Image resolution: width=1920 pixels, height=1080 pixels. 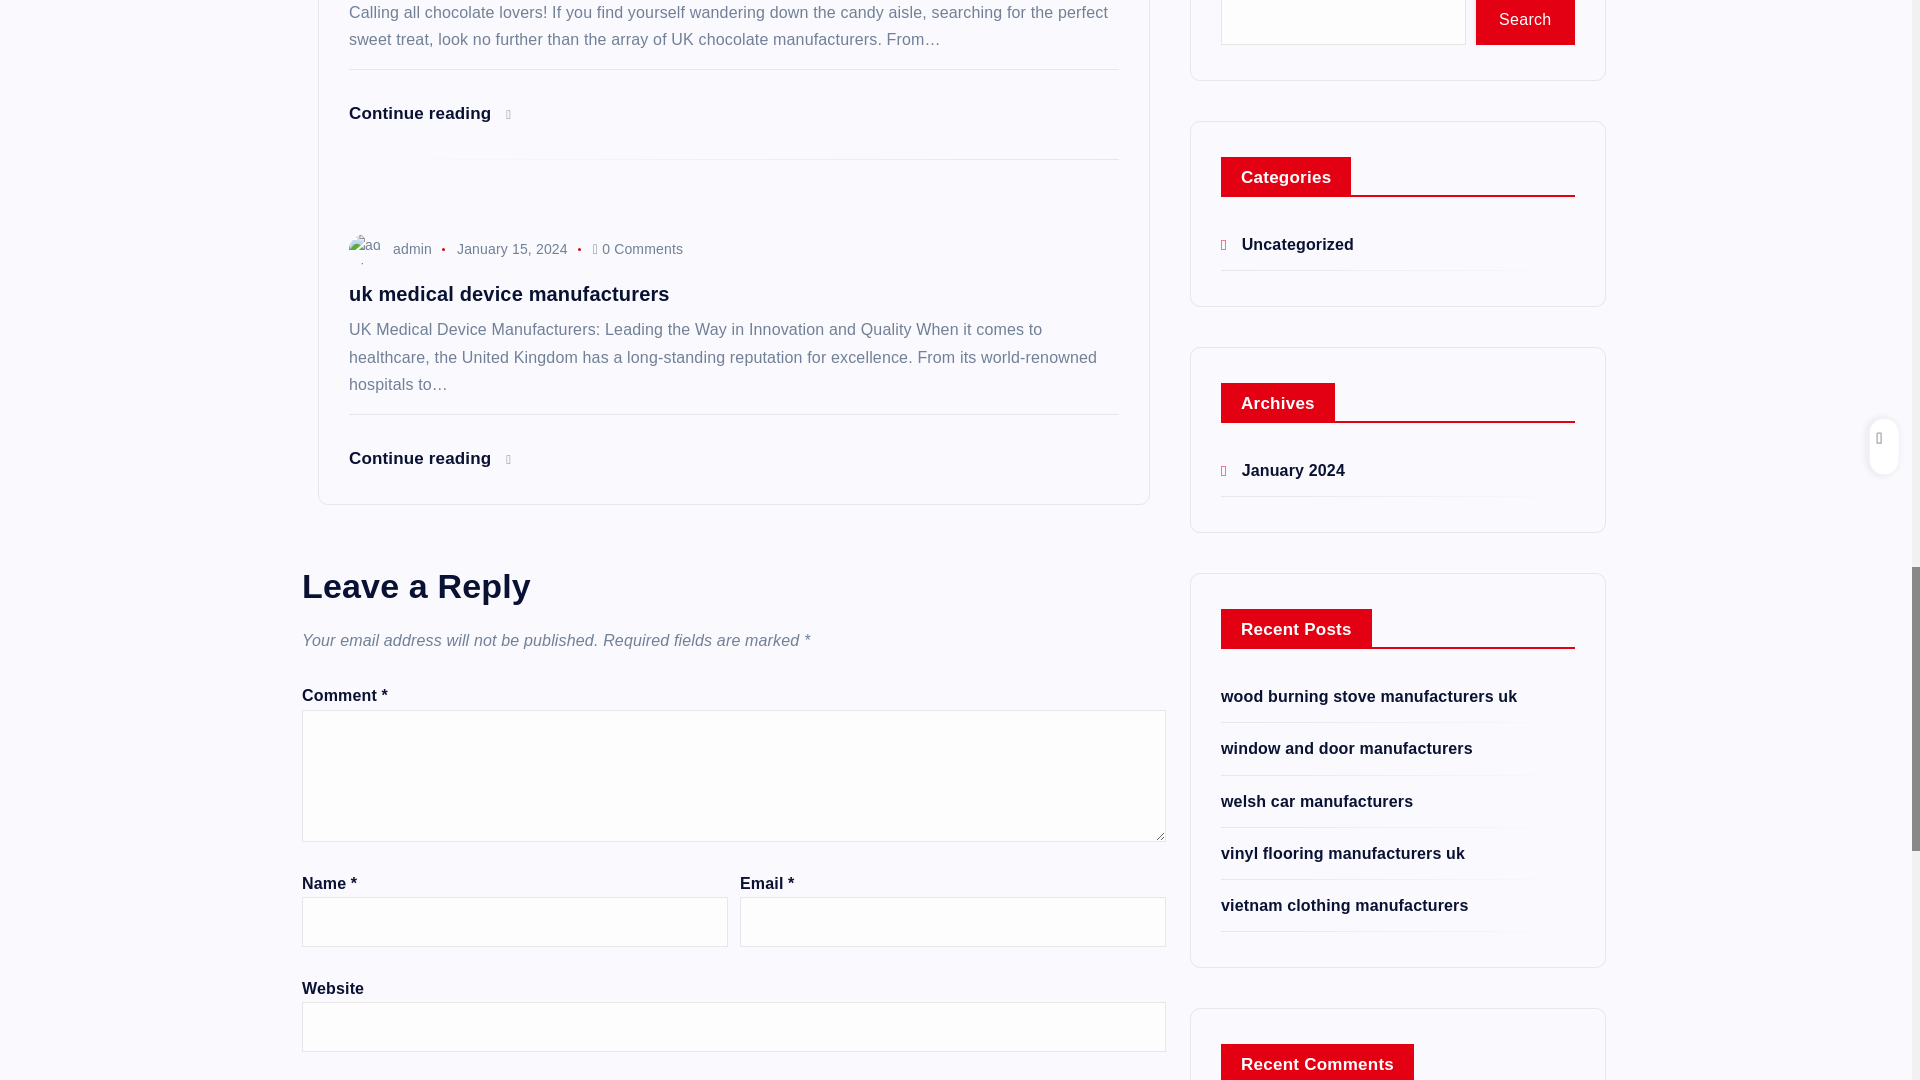 I want to click on admin, so click(x=390, y=248).